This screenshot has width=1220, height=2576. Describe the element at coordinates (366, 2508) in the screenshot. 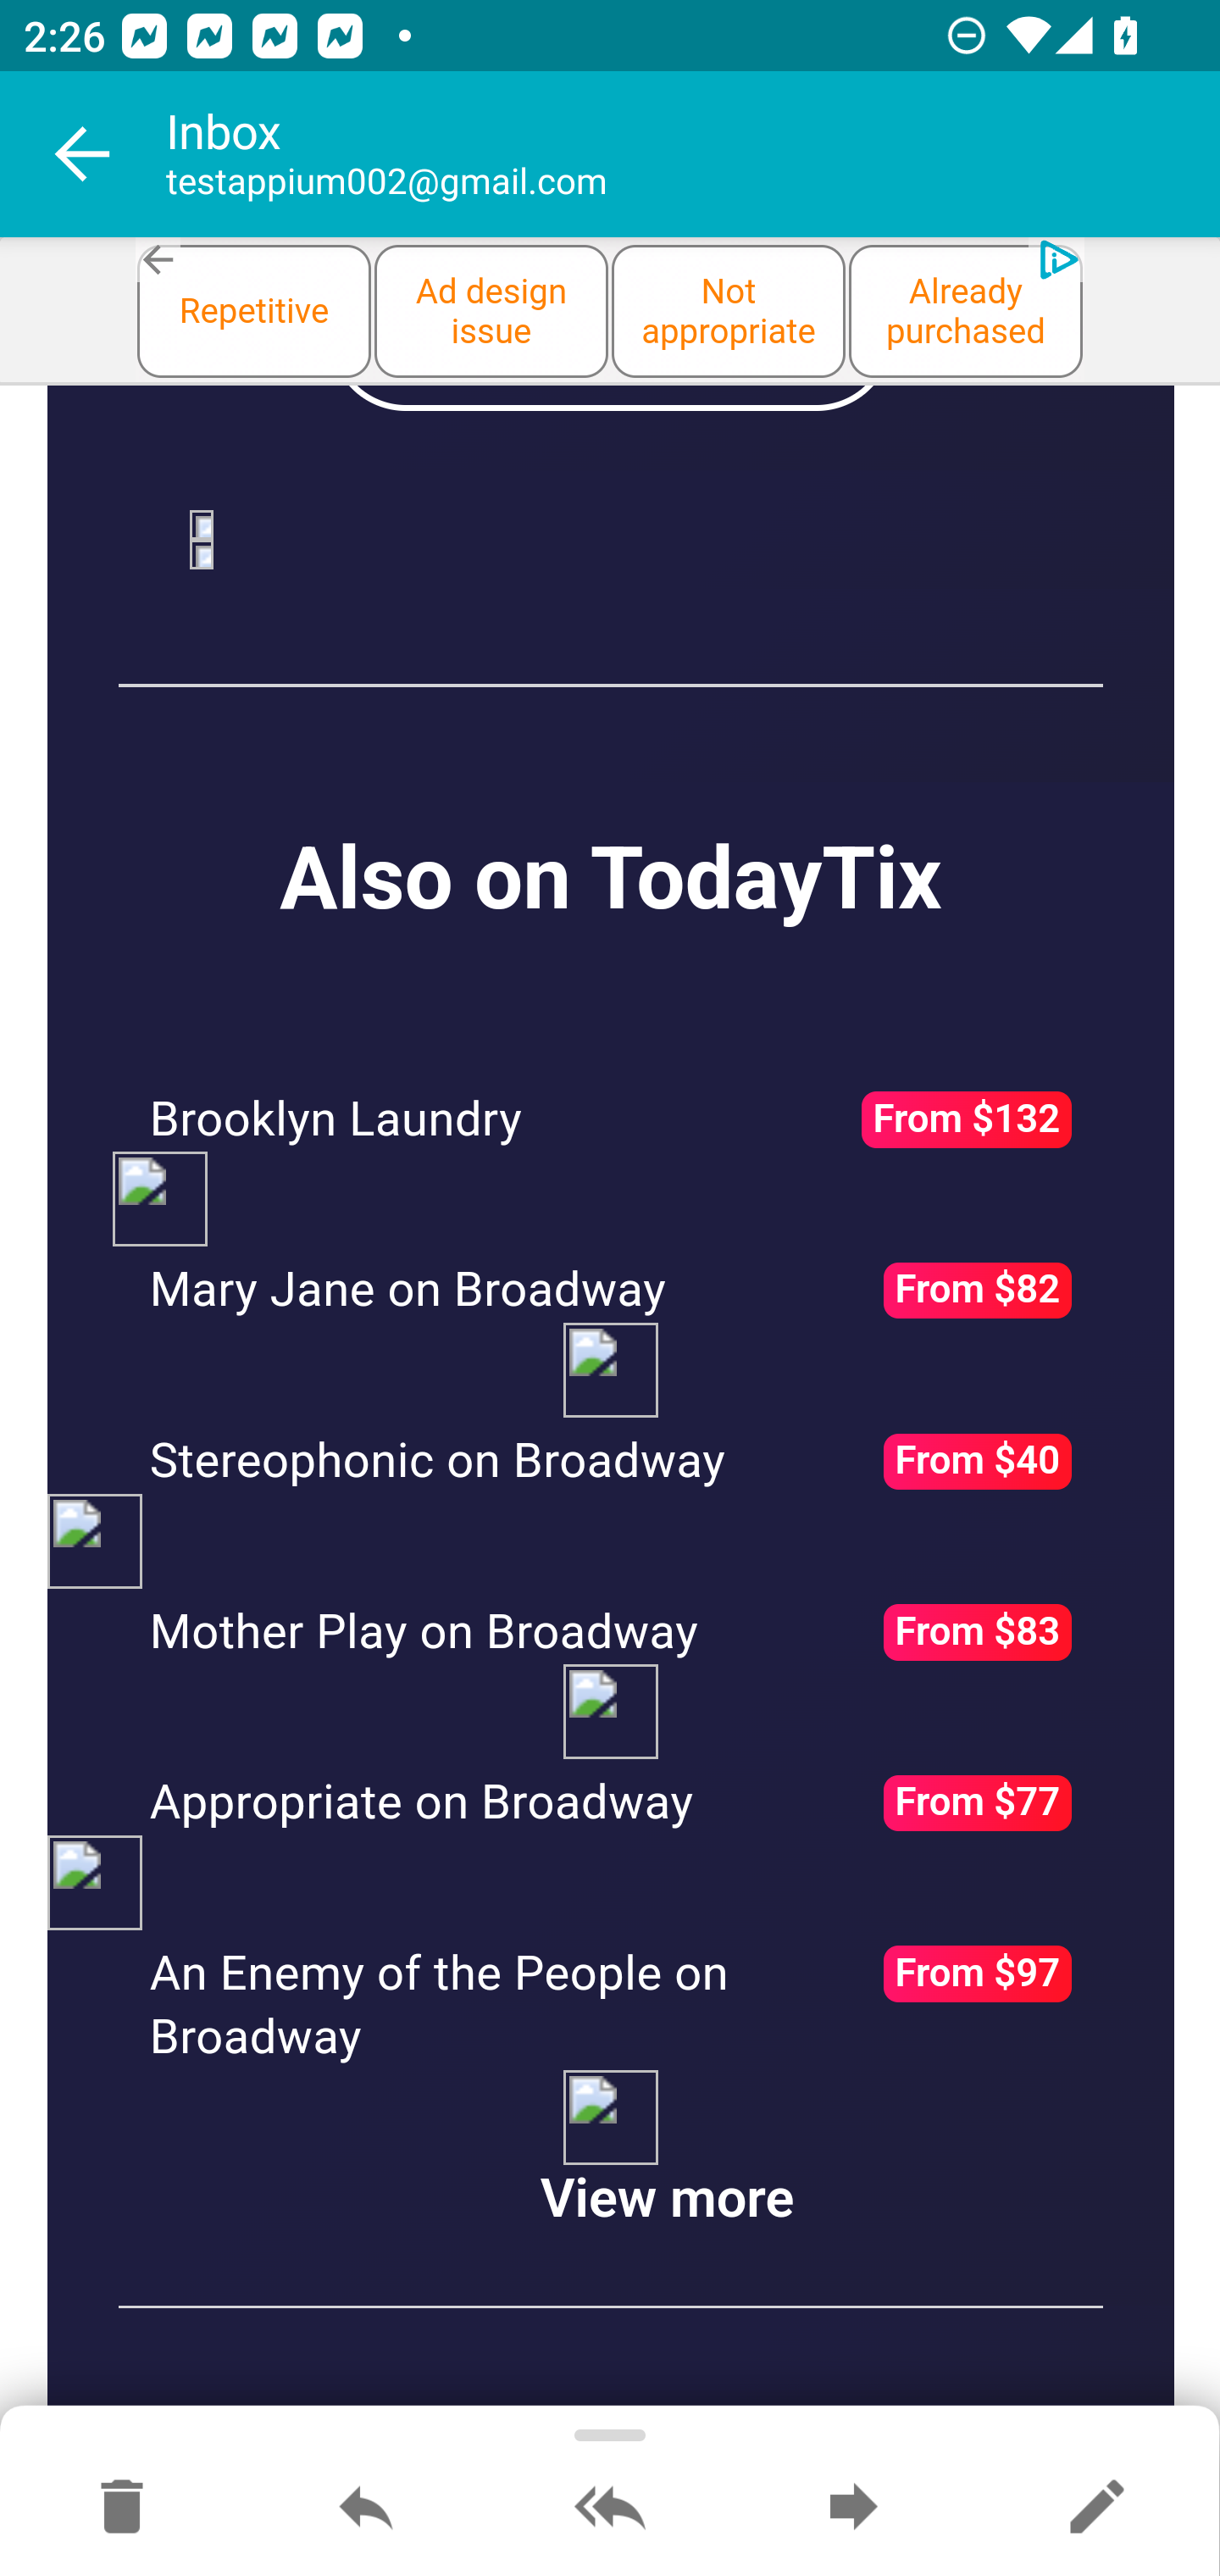

I see `Reply` at that location.